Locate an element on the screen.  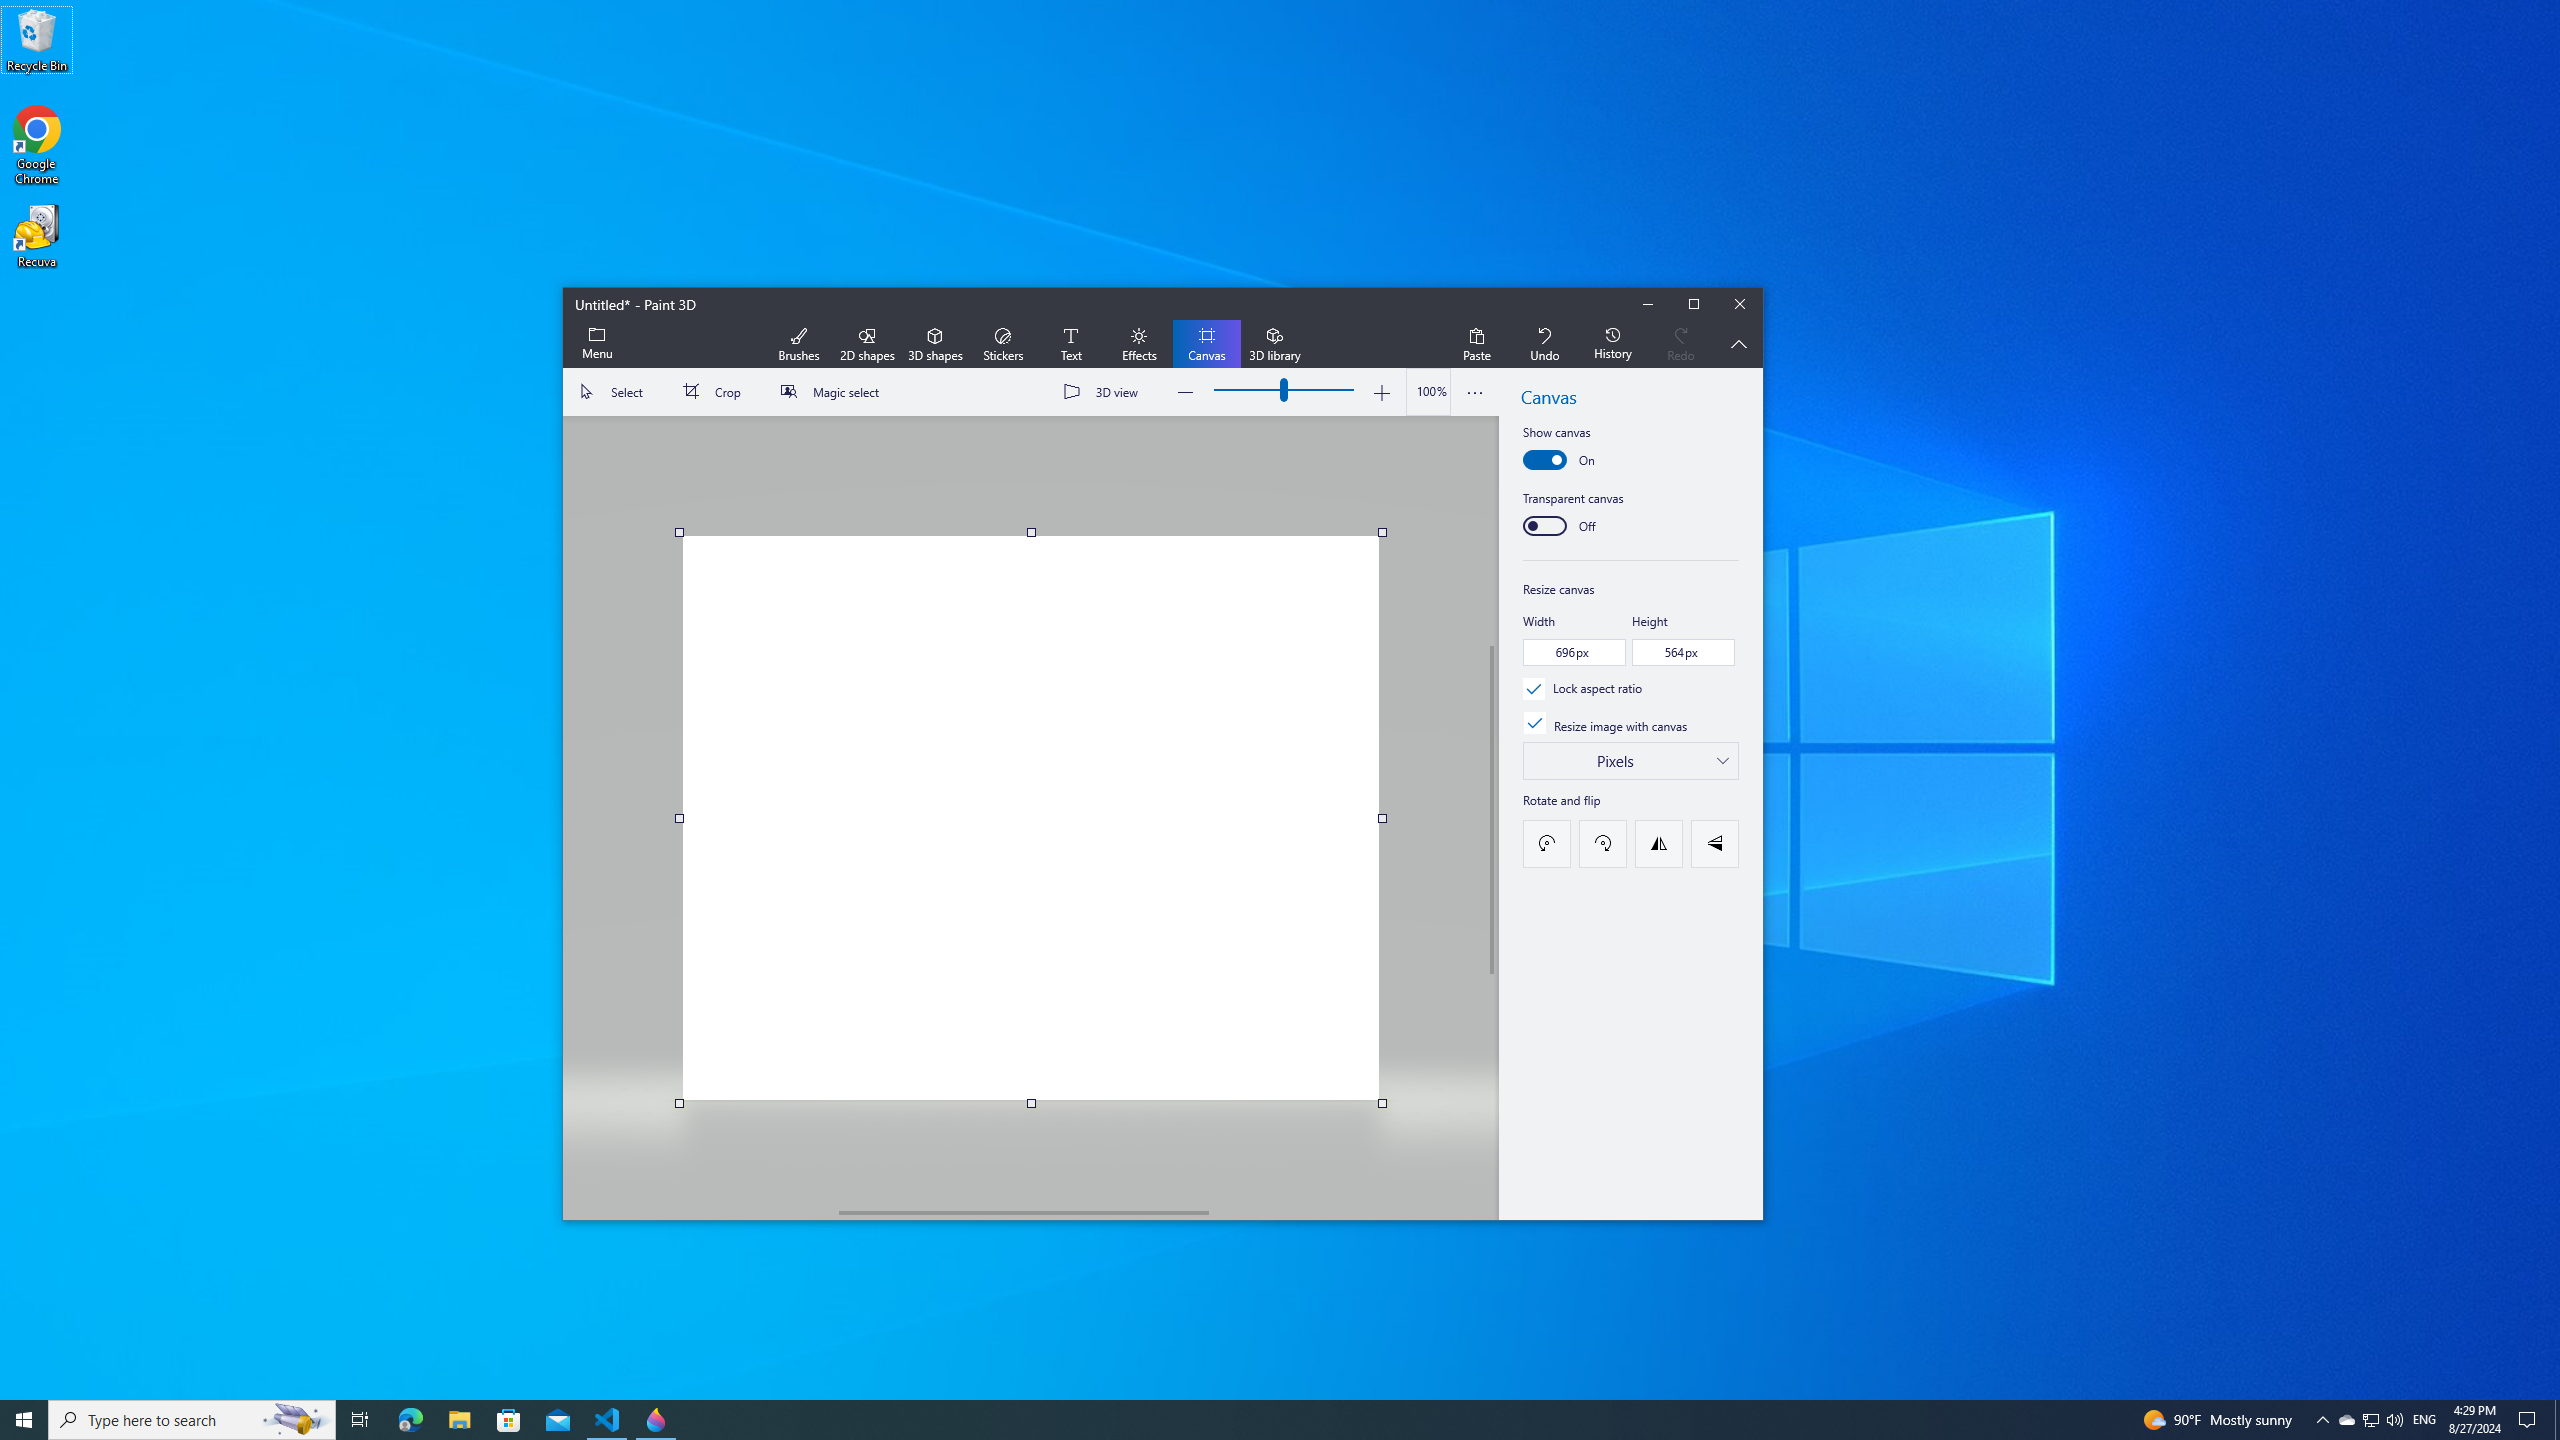
Action Center, No new notifications is located at coordinates (2530, 1420).